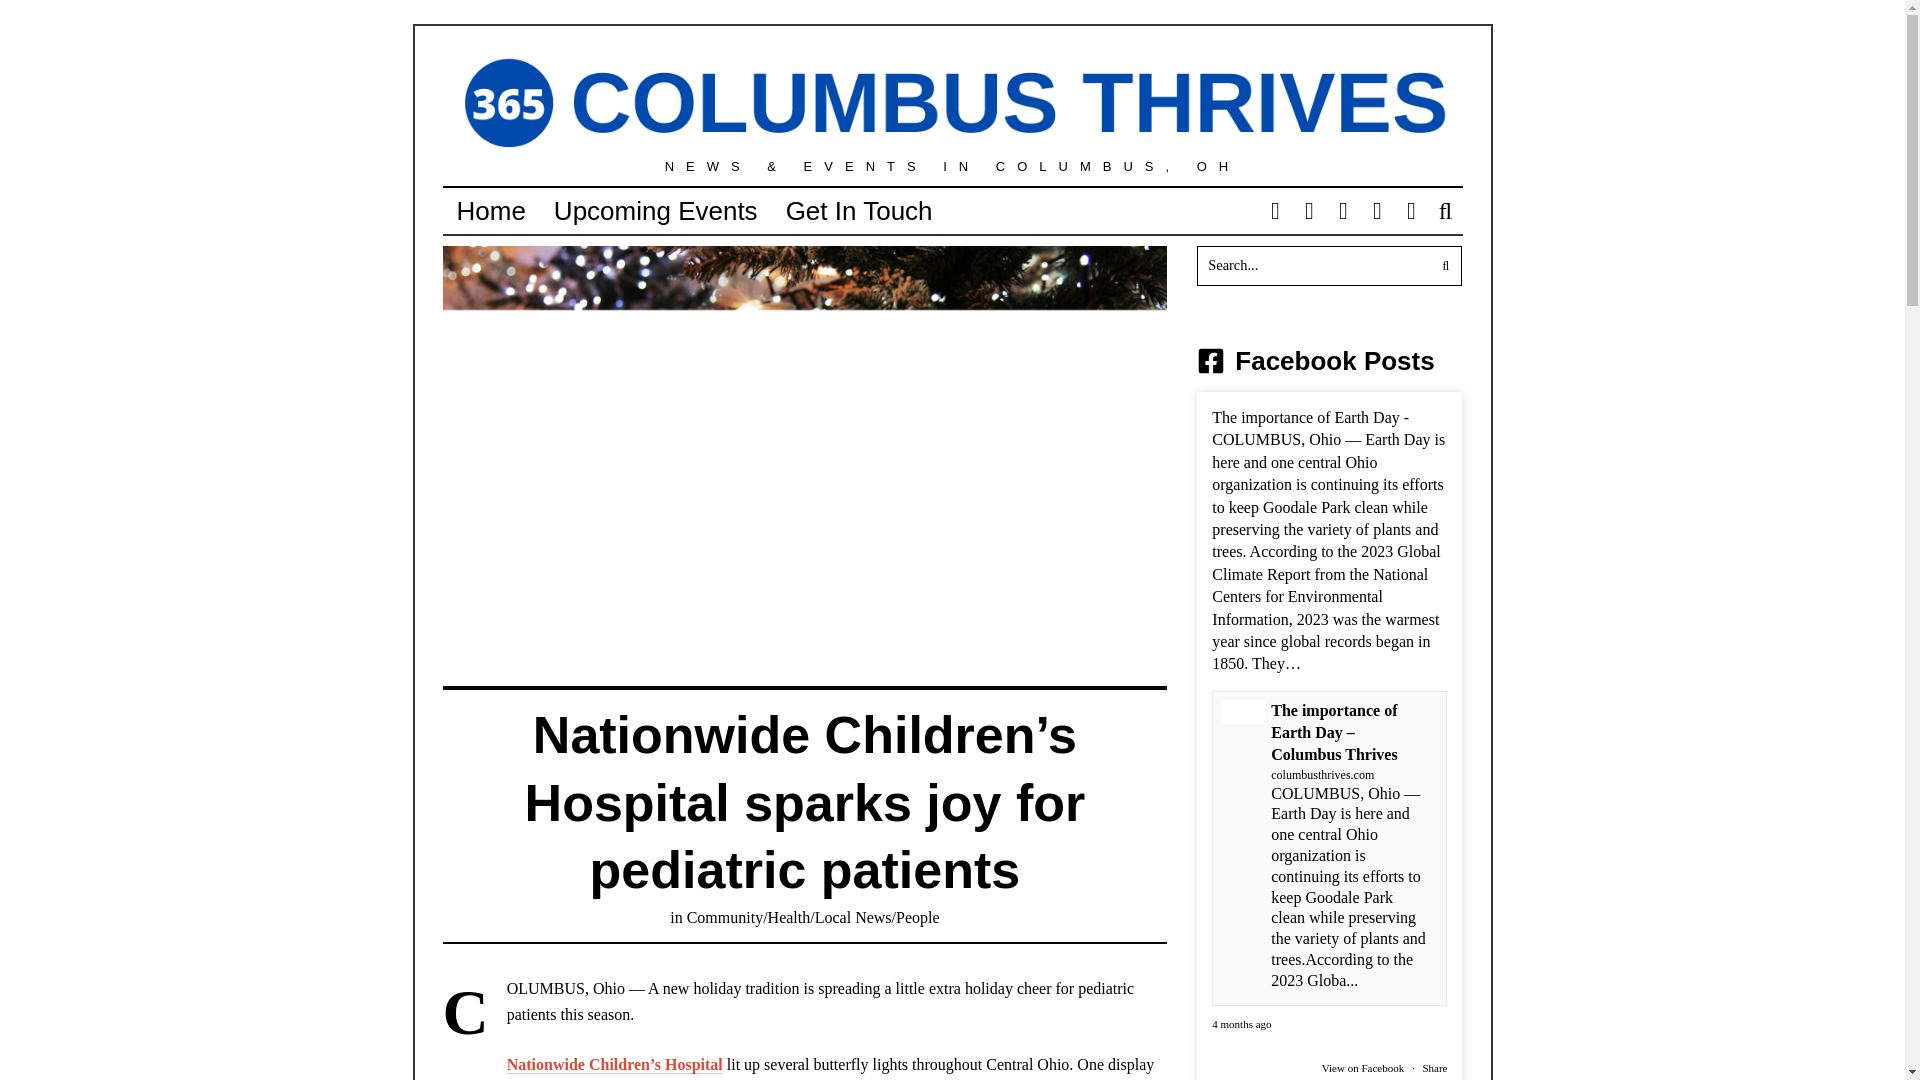 This screenshot has width=1920, height=1080. I want to click on Share, so click(1434, 1067).